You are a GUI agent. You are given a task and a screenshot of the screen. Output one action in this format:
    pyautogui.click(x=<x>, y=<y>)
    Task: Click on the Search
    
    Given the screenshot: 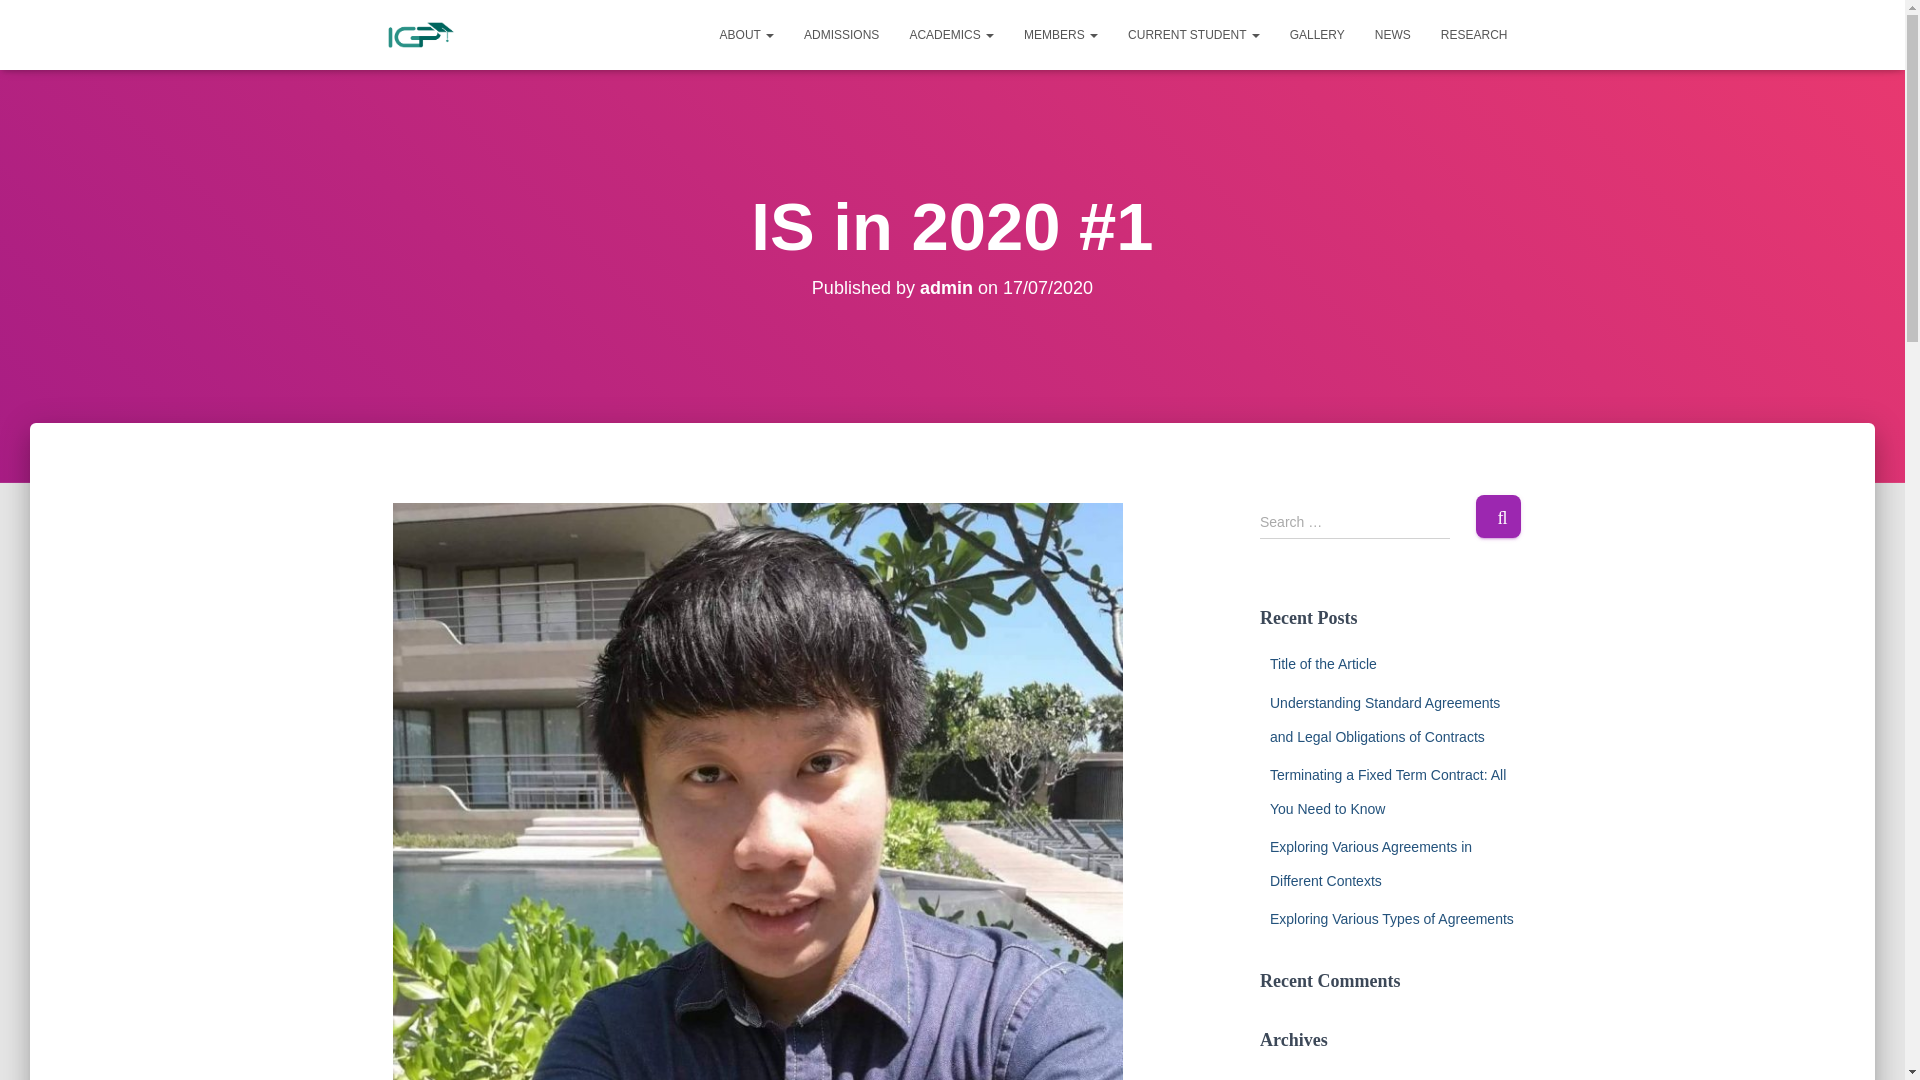 What is the action you would take?
    pyautogui.click(x=1498, y=516)
    